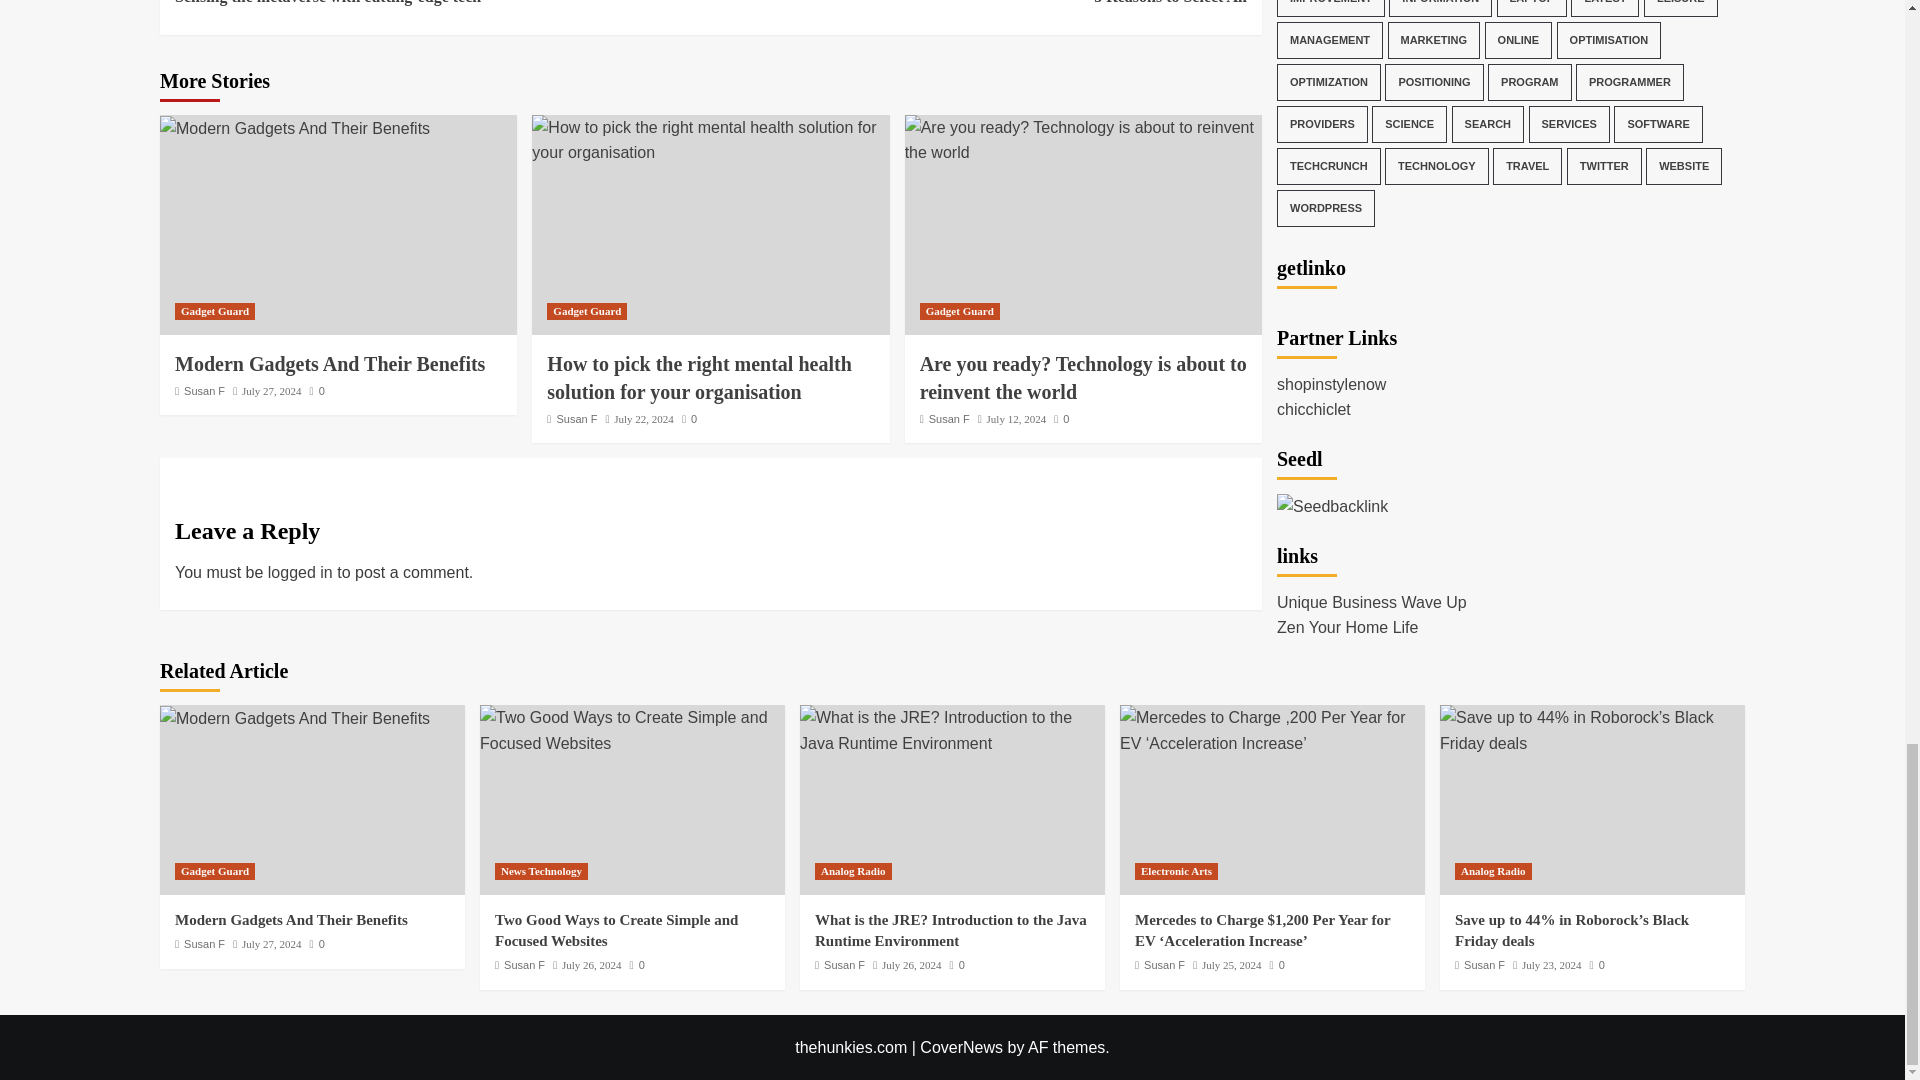 Image resolution: width=1920 pixels, height=1080 pixels. I want to click on Are you ready? Technology is about to reinvent the world, so click(587, 311).